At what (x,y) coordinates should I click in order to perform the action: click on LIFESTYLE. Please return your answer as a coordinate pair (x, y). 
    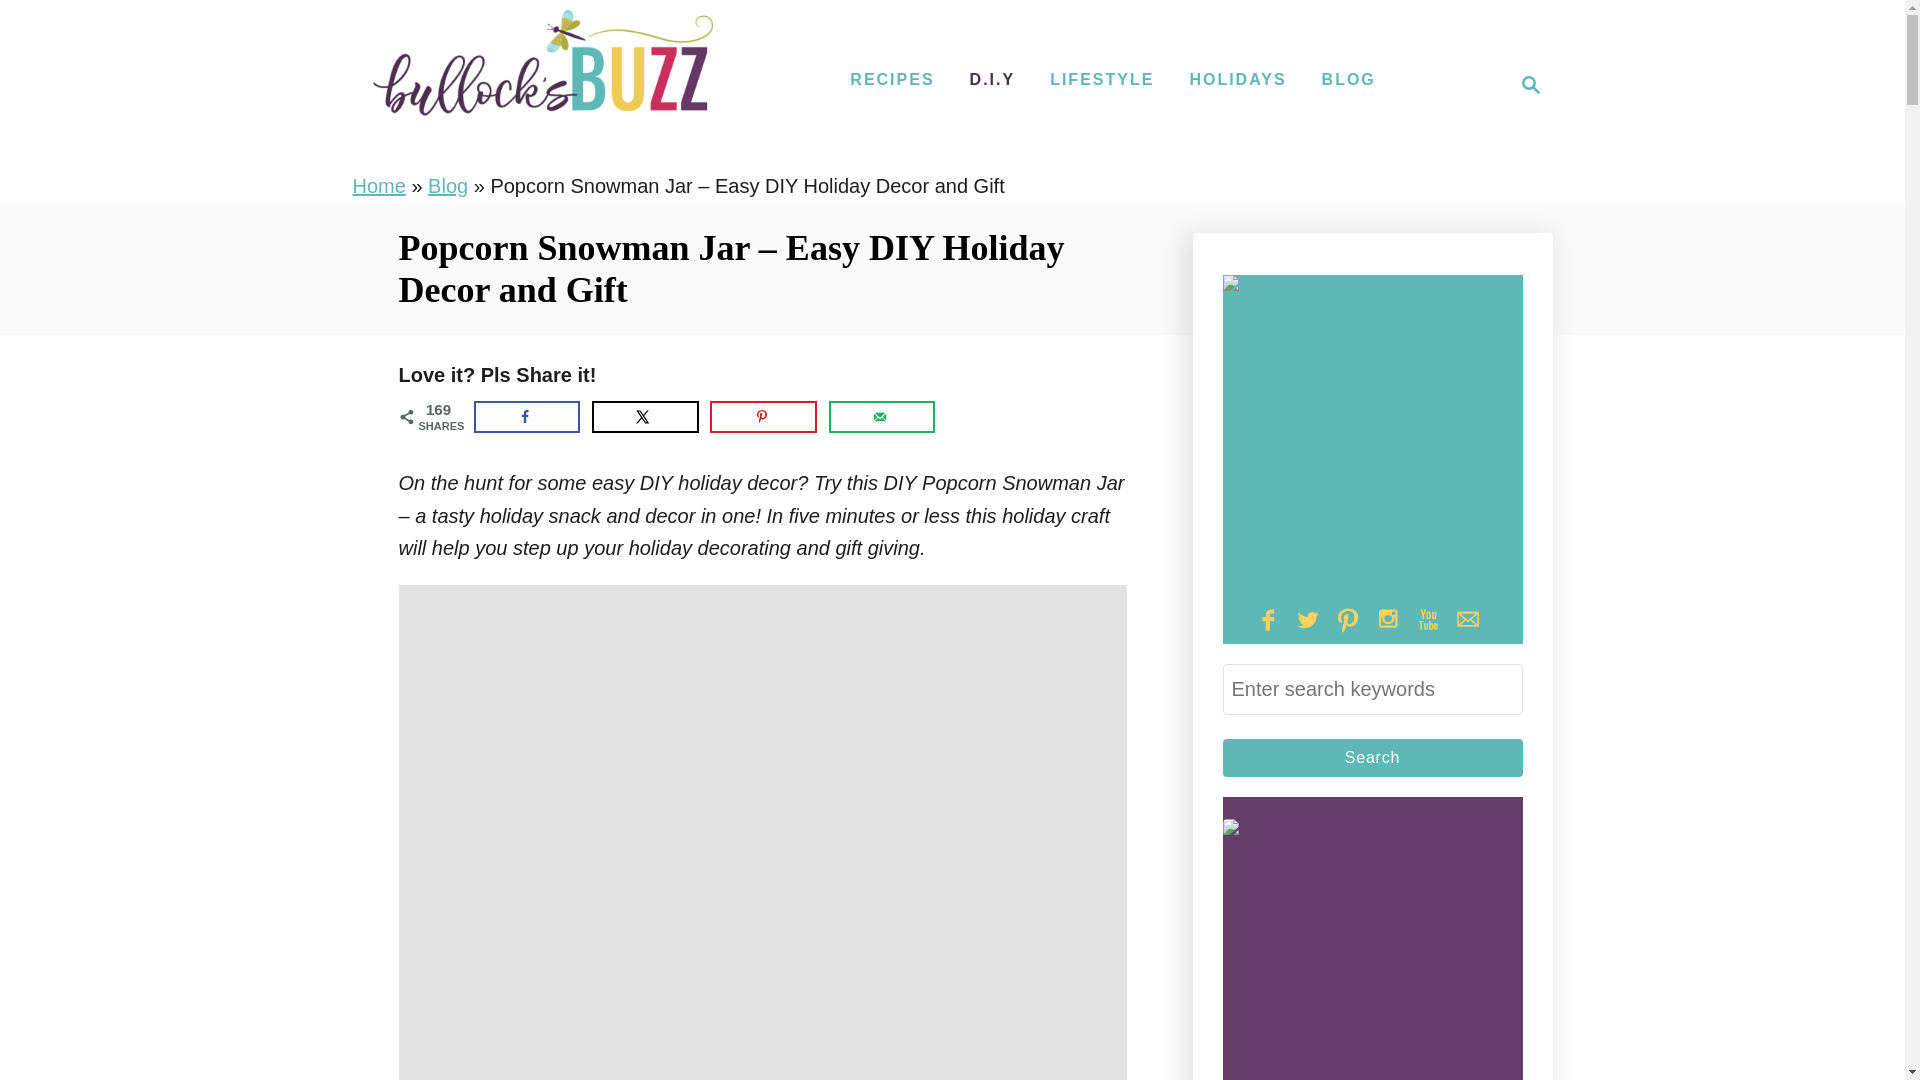
    Looking at the image, I should click on (1237, 80).